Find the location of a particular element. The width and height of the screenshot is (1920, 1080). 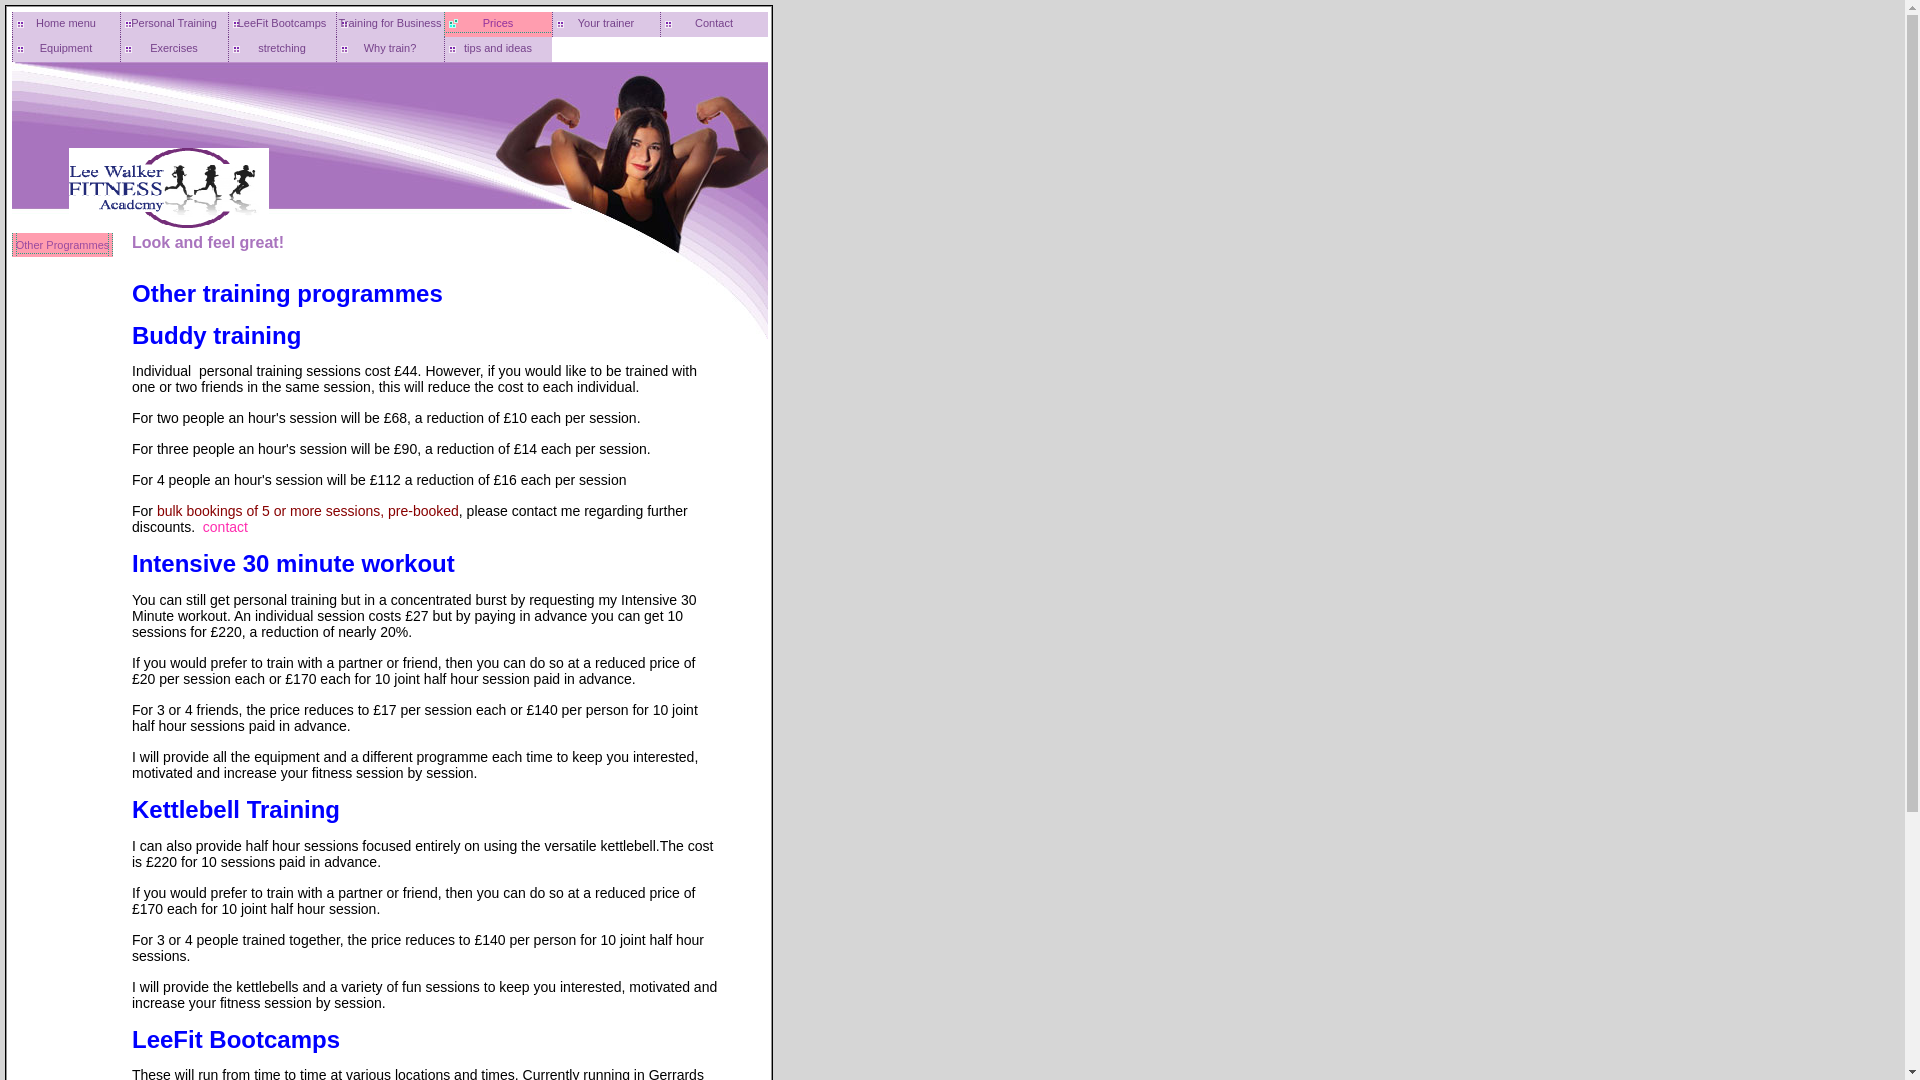

contact is located at coordinates (225, 526).